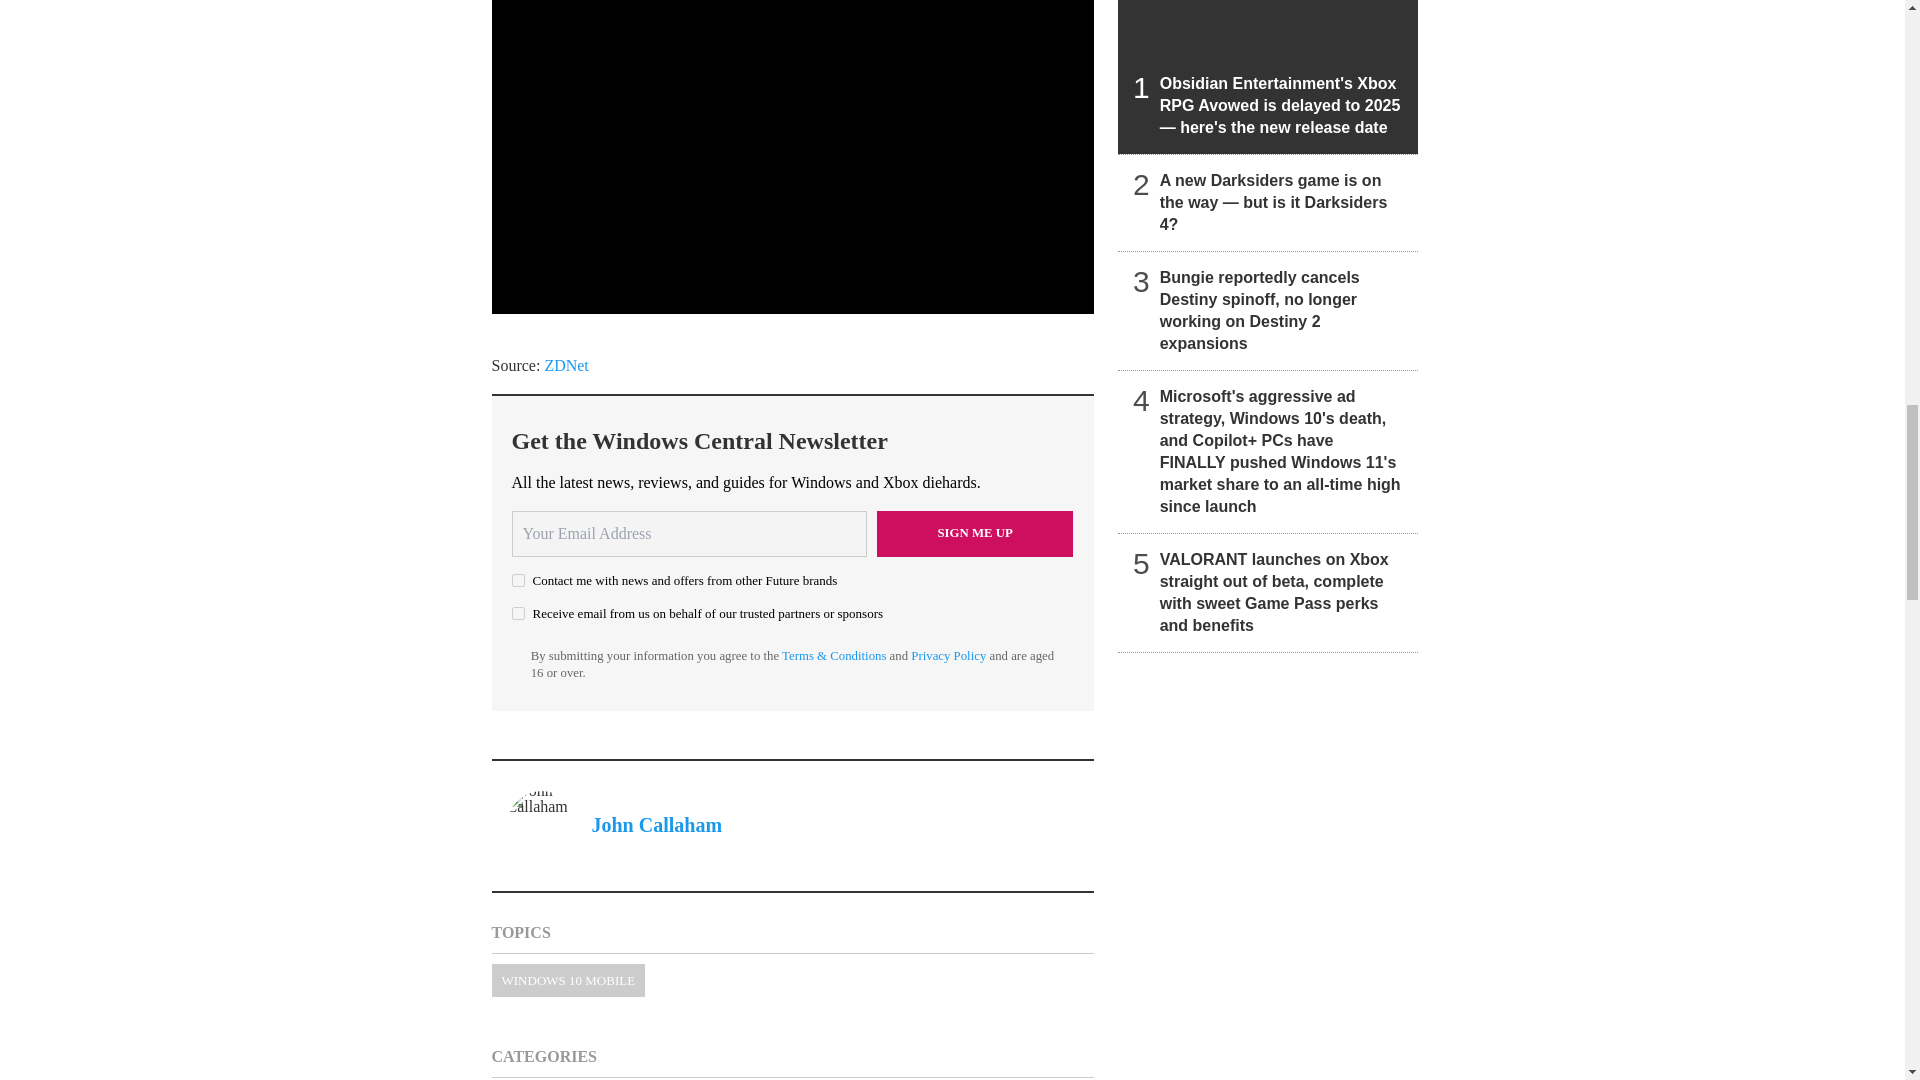  I want to click on on, so click(518, 612).